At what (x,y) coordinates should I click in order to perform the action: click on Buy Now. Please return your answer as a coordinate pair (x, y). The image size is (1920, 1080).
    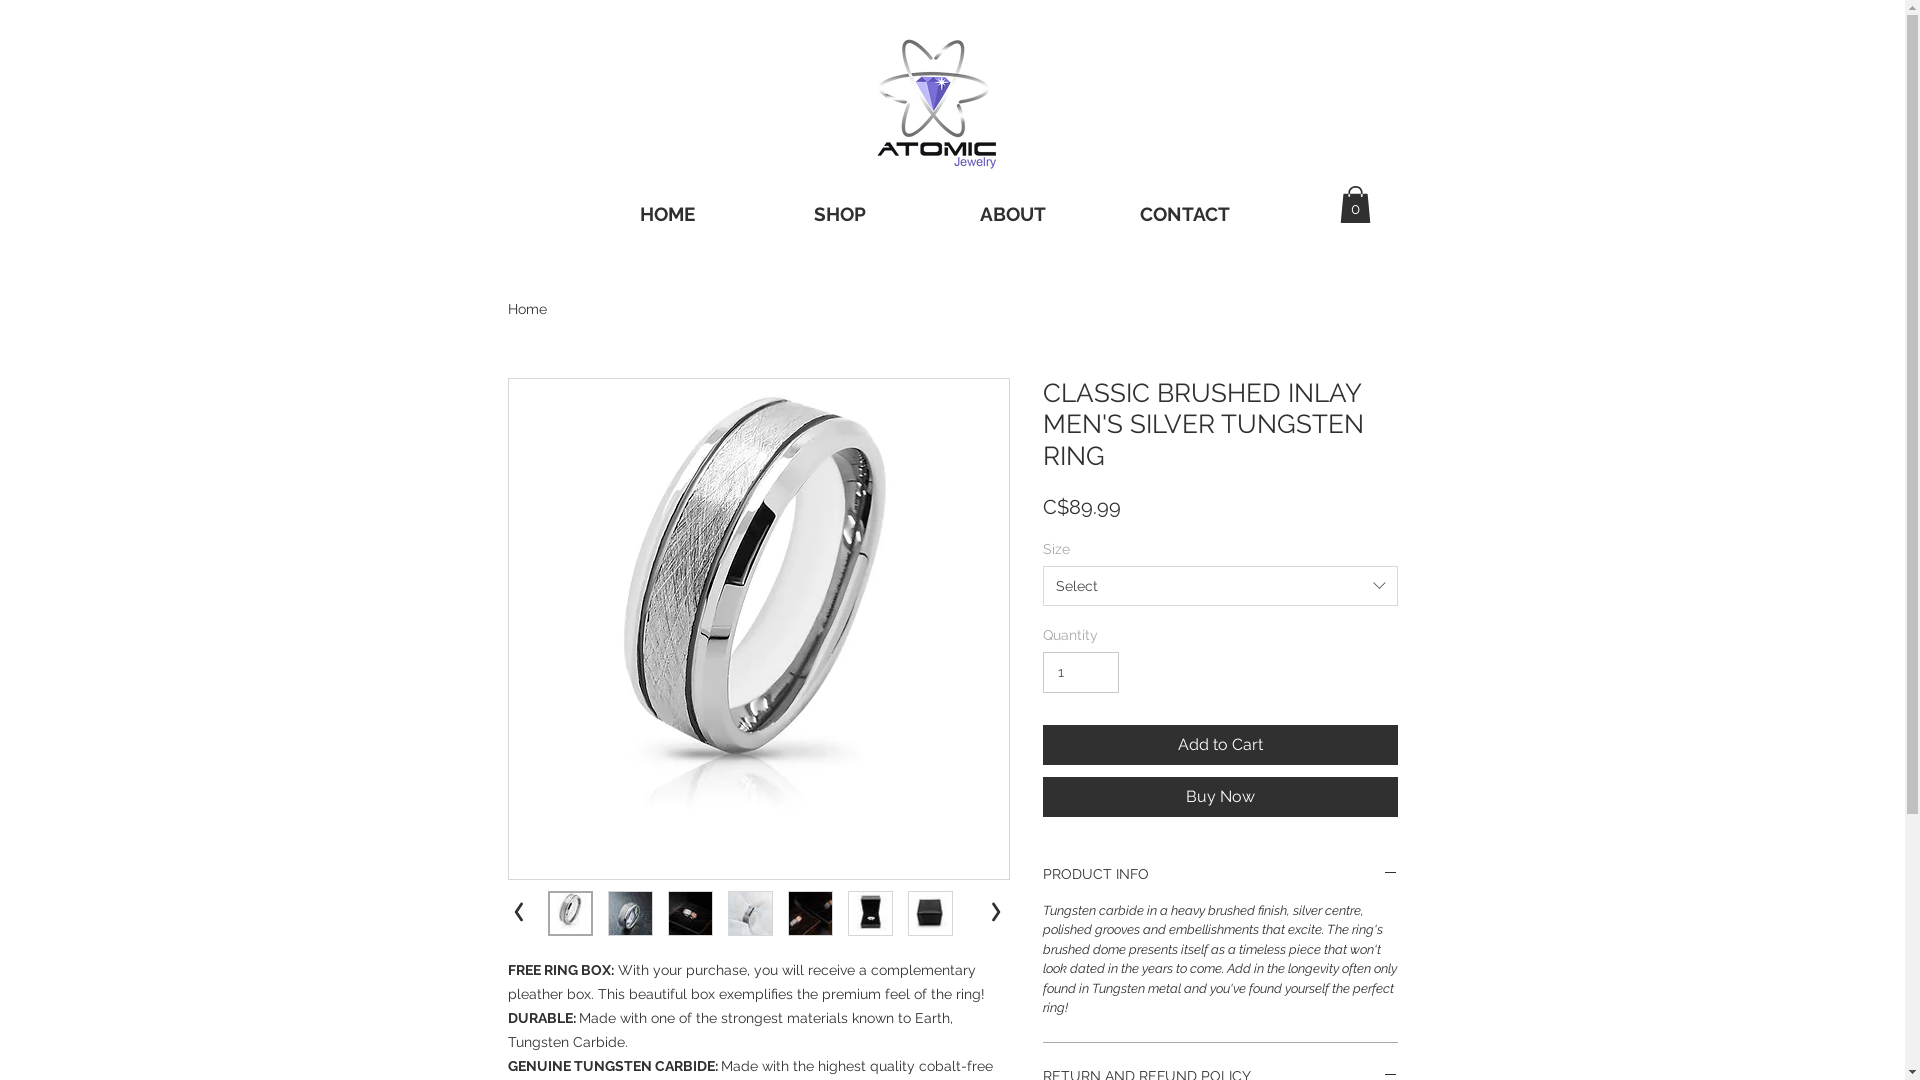
    Looking at the image, I should click on (1220, 797).